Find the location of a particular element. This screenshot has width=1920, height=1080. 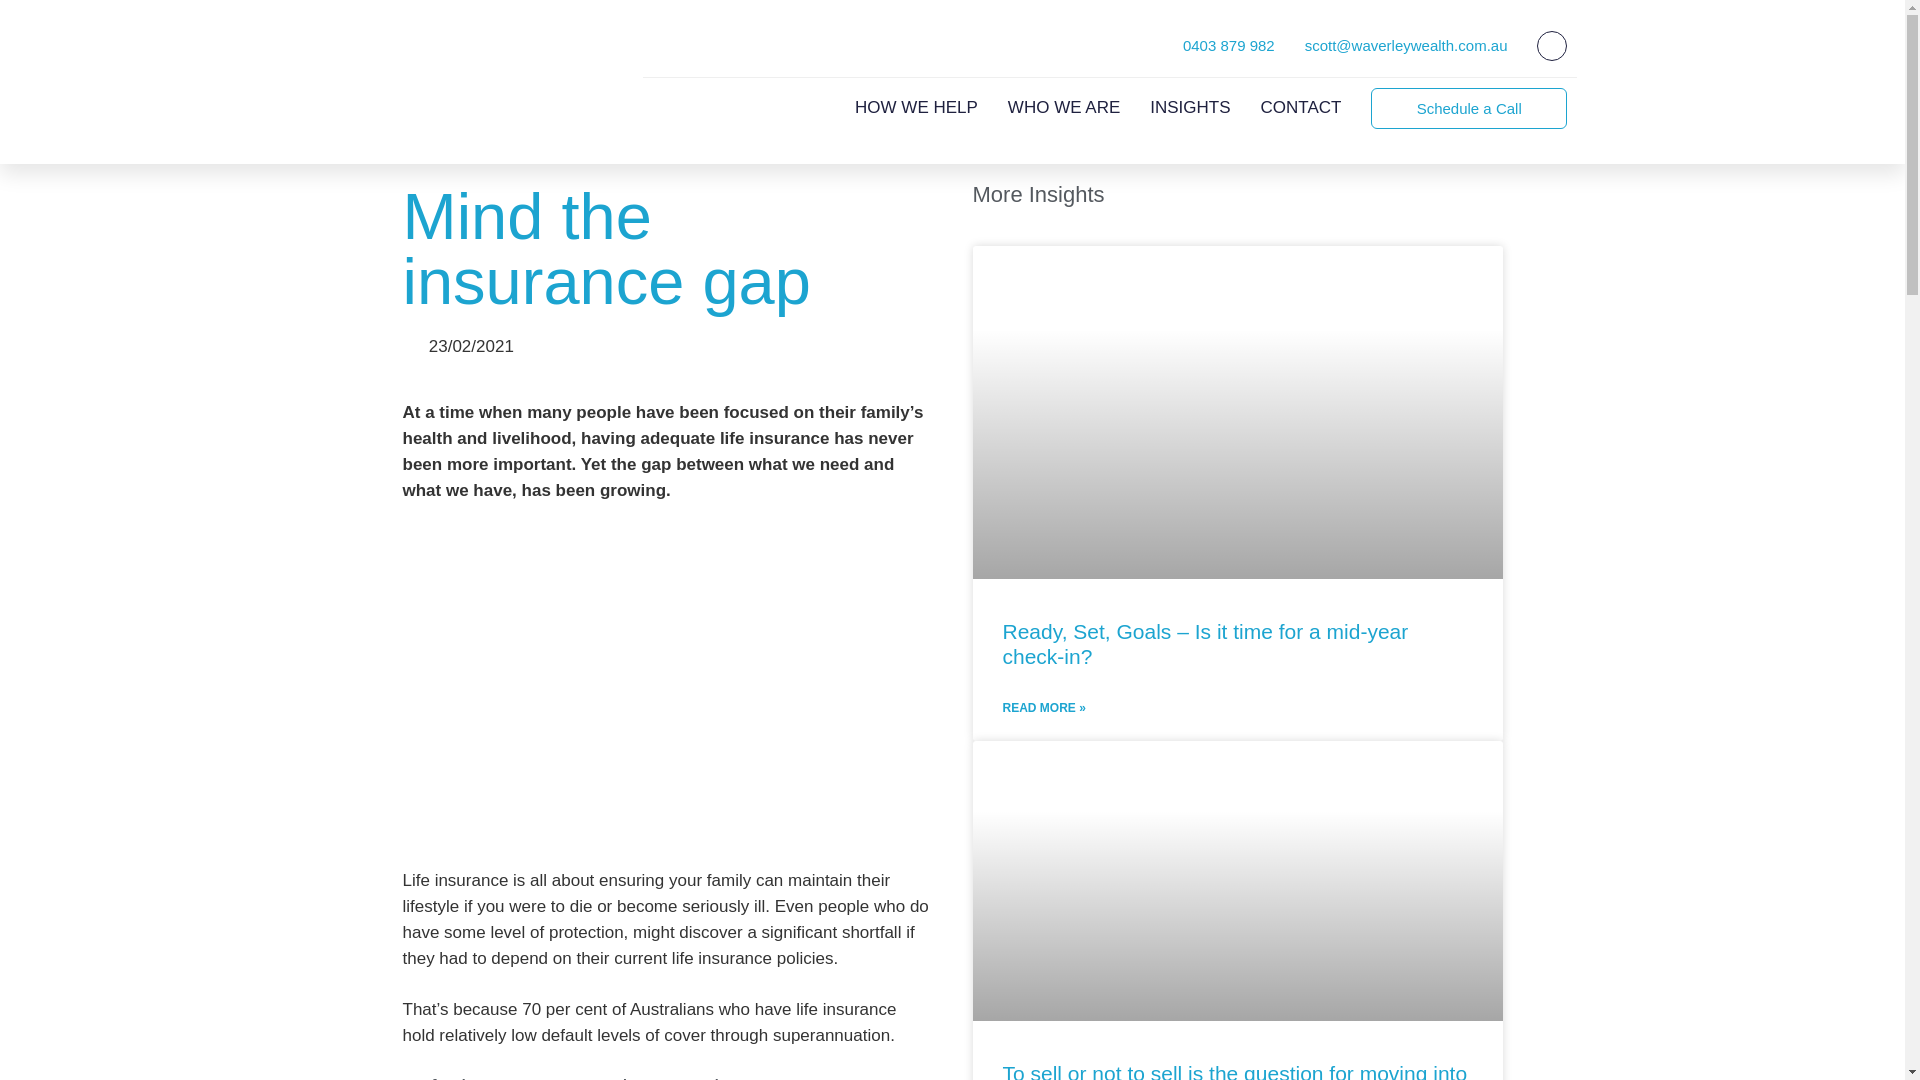

Schedule a Call is located at coordinates (1468, 108).